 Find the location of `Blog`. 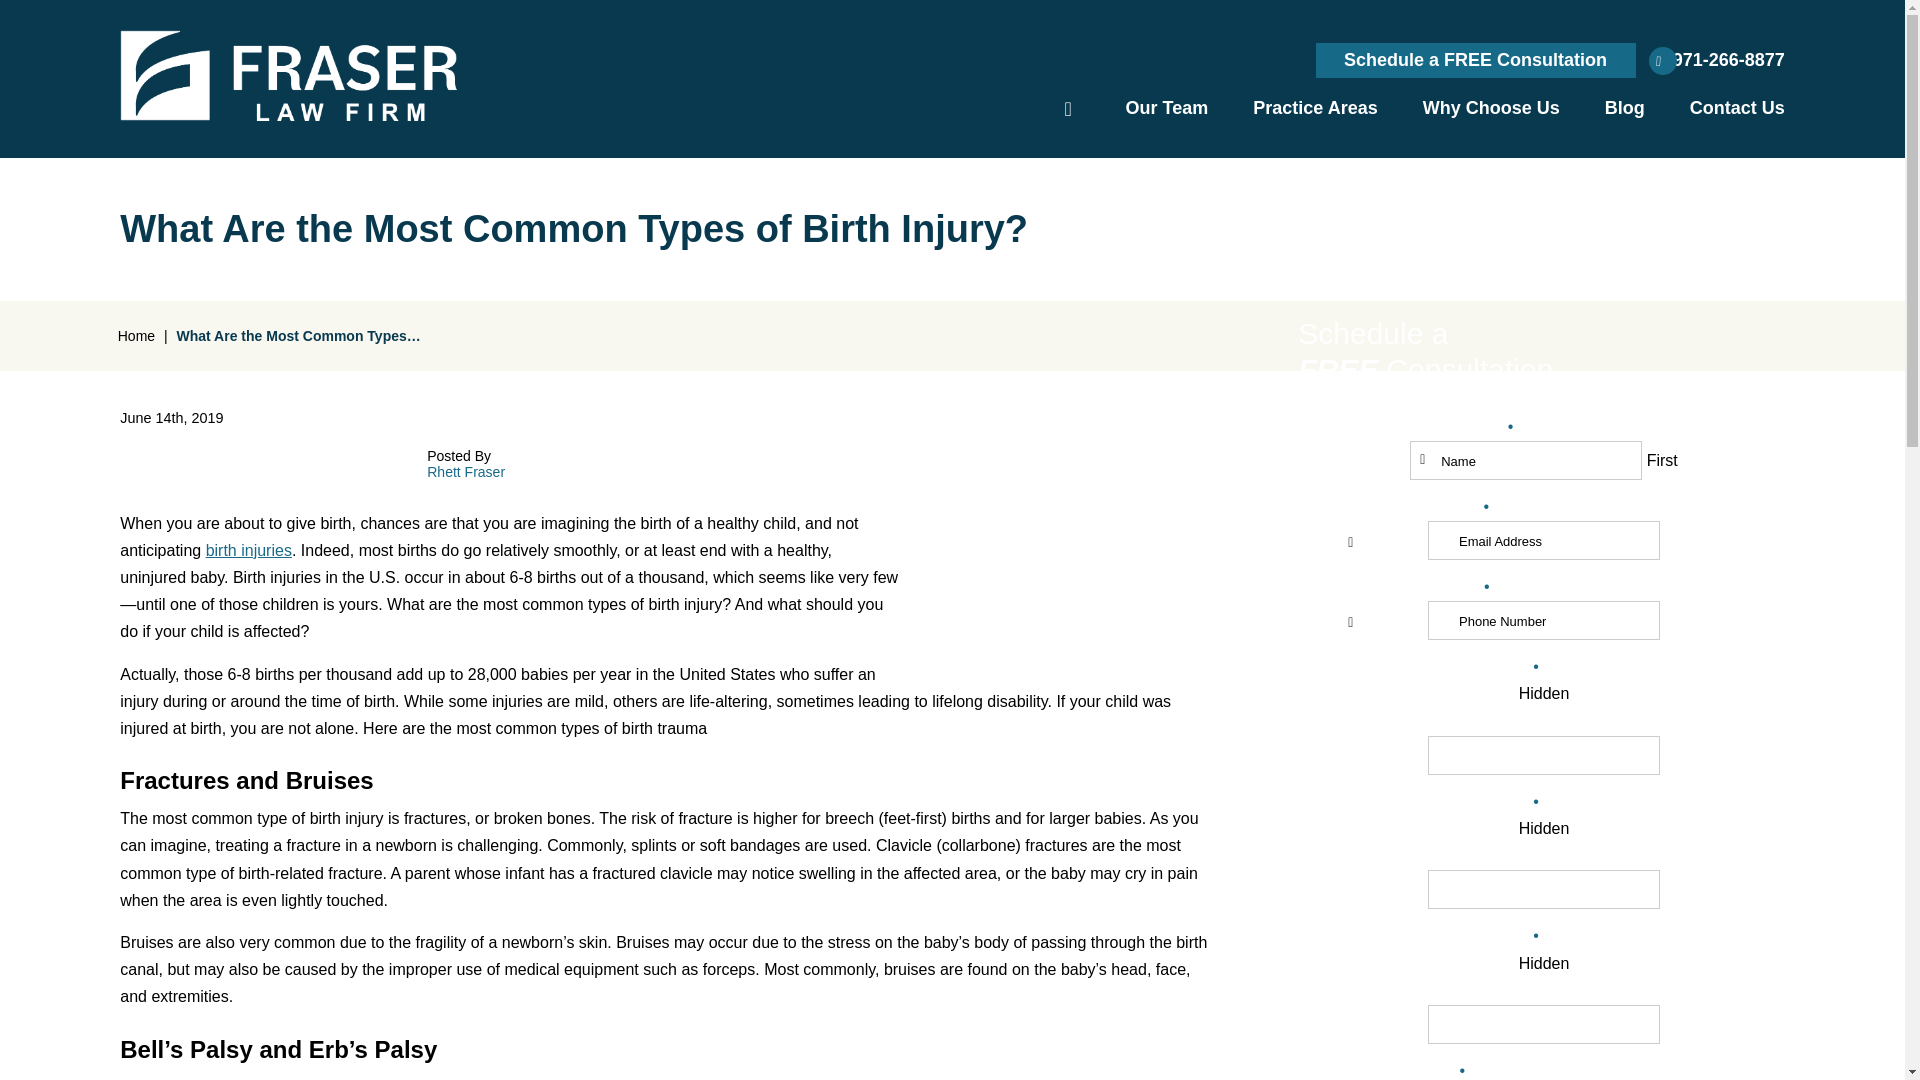

Blog is located at coordinates (1625, 108).